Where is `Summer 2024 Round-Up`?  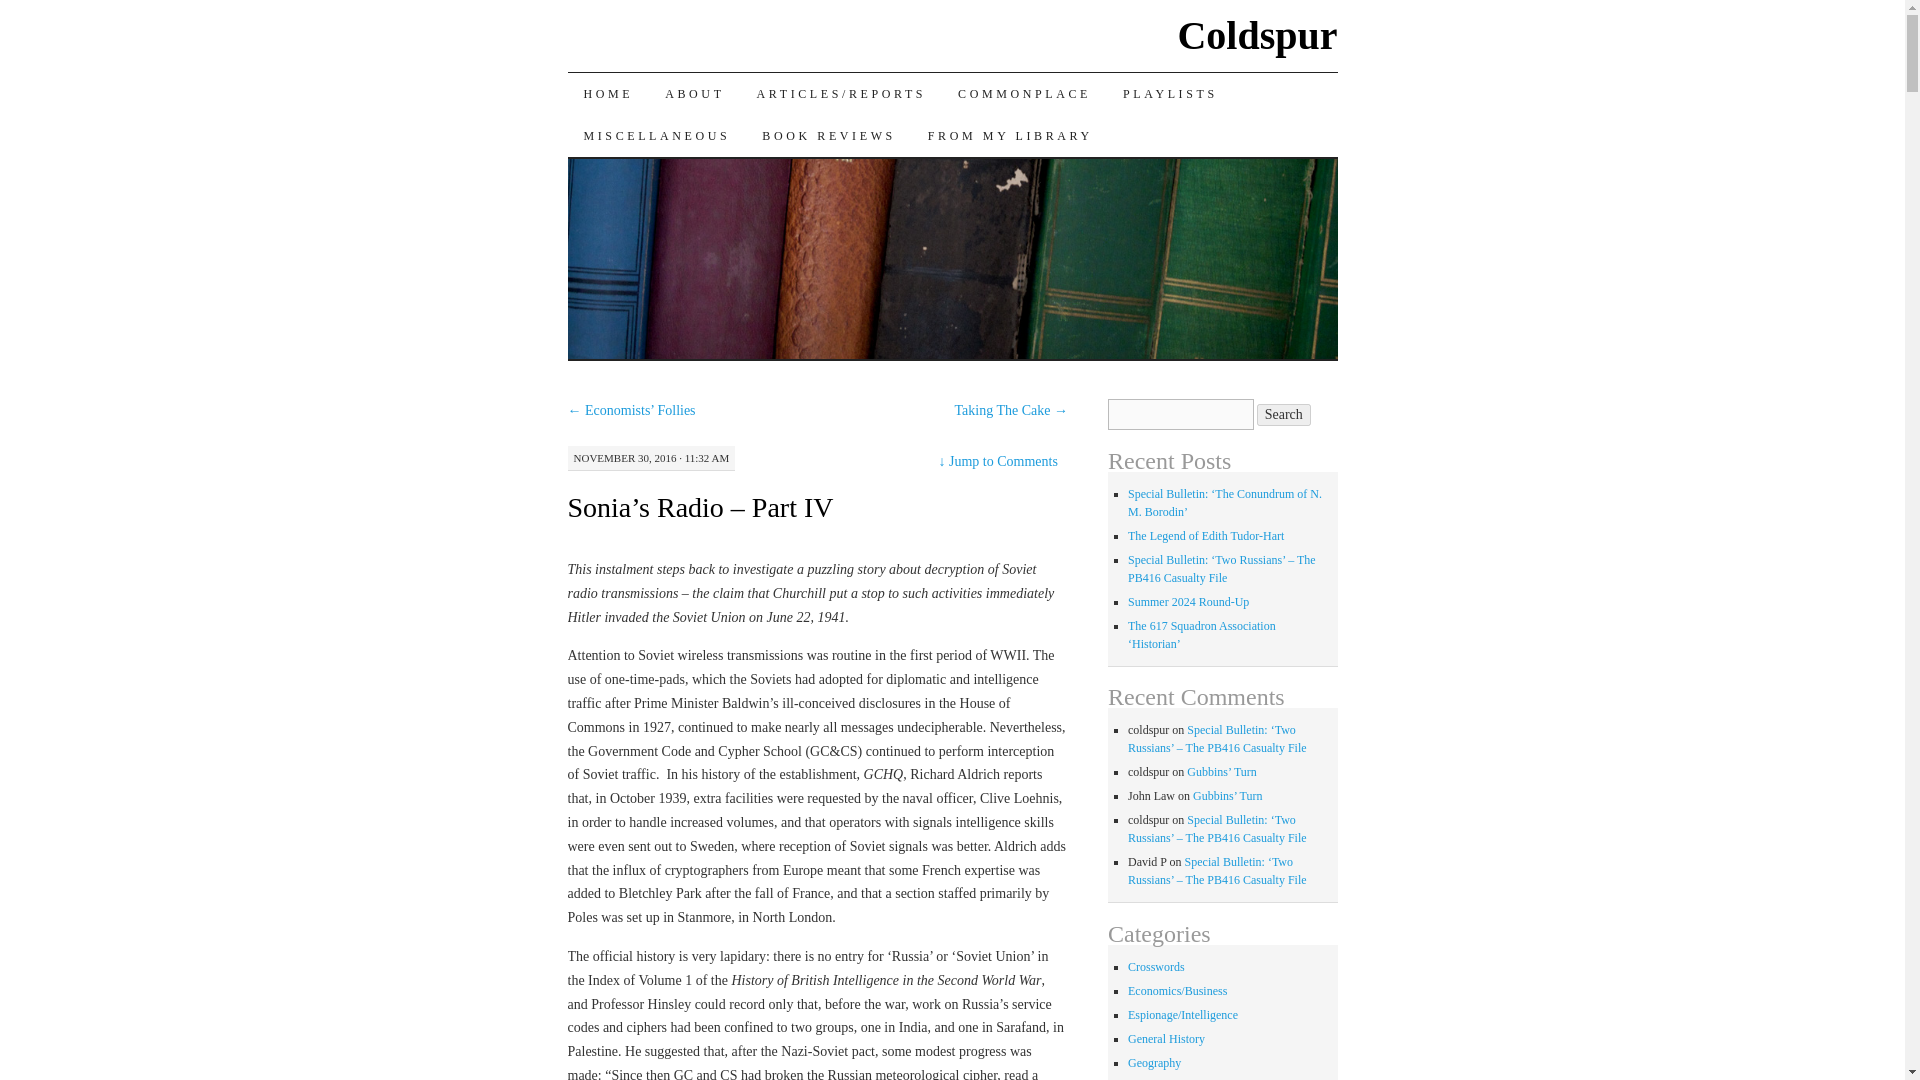
Summer 2024 Round-Up is located at coordinates (1188, 602).